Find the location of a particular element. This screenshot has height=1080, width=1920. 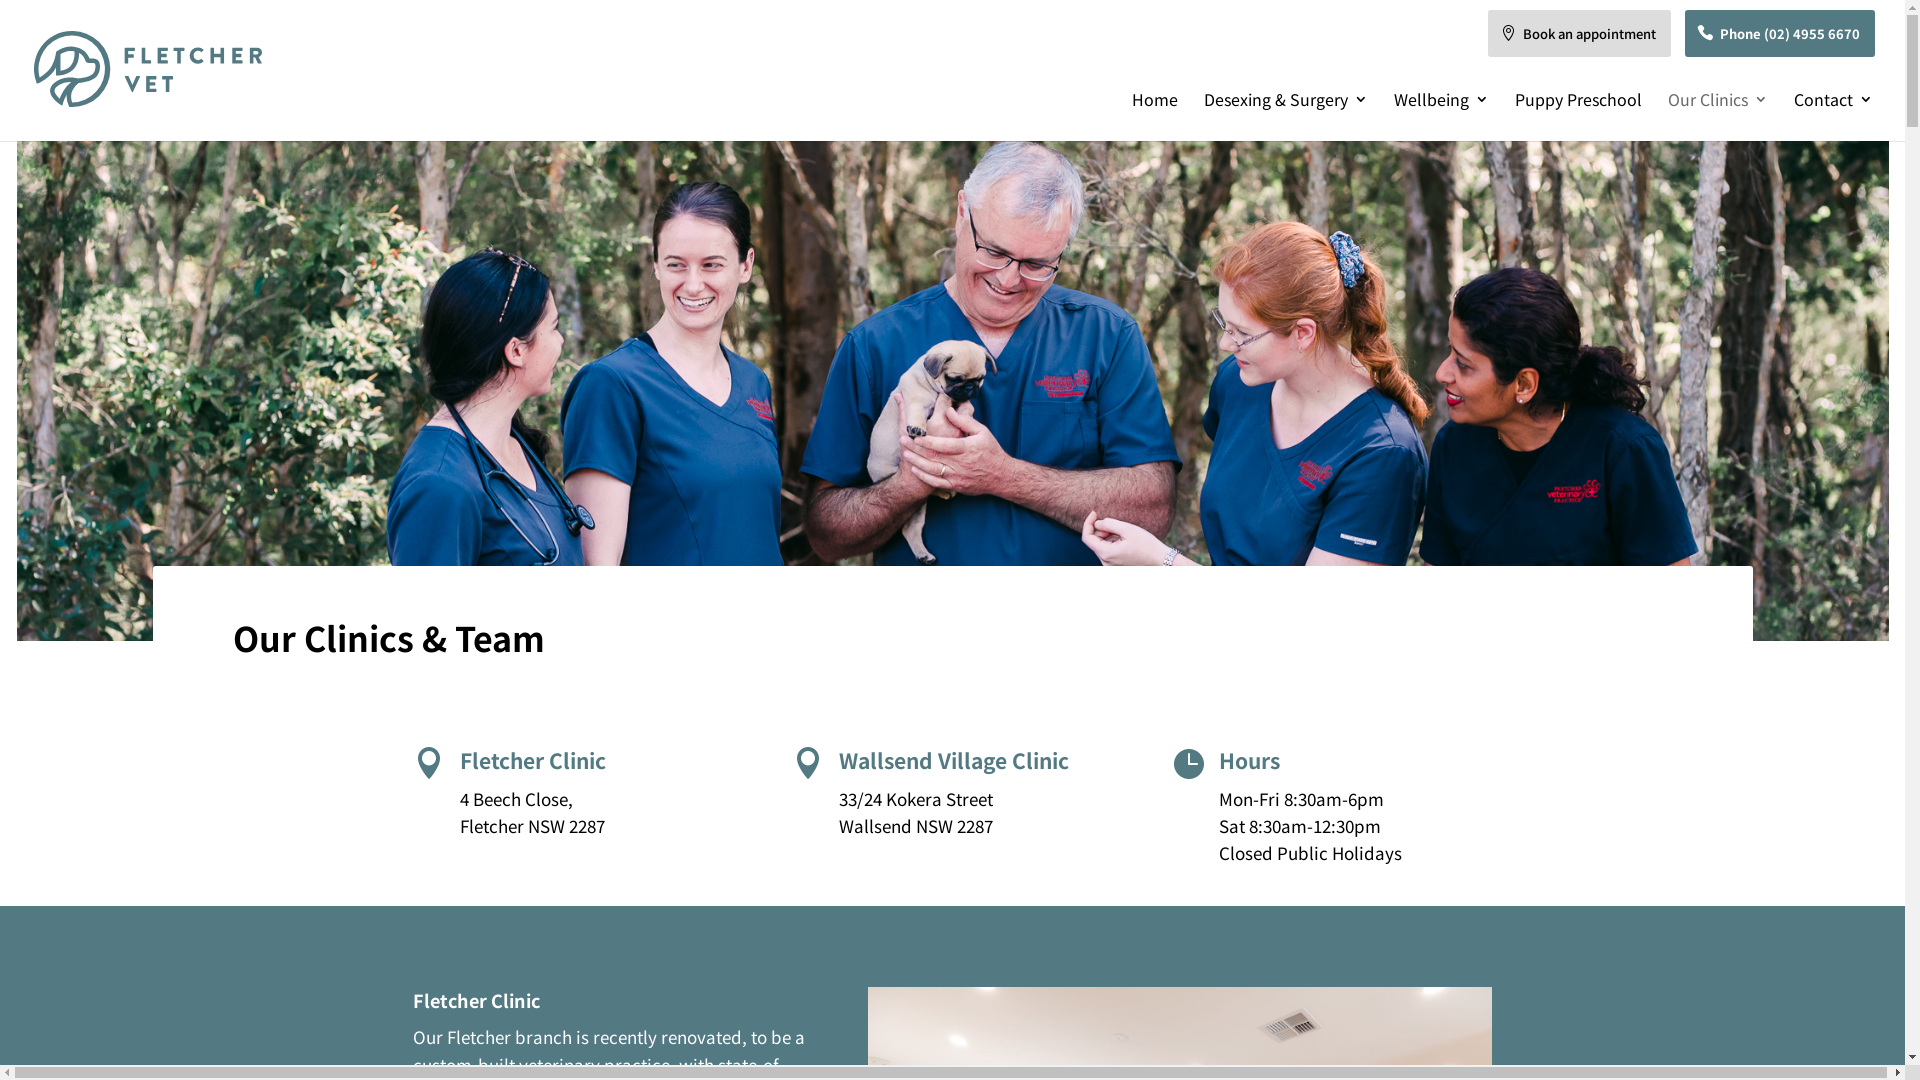

Our Clinics is located at coordinates (1718, 116).